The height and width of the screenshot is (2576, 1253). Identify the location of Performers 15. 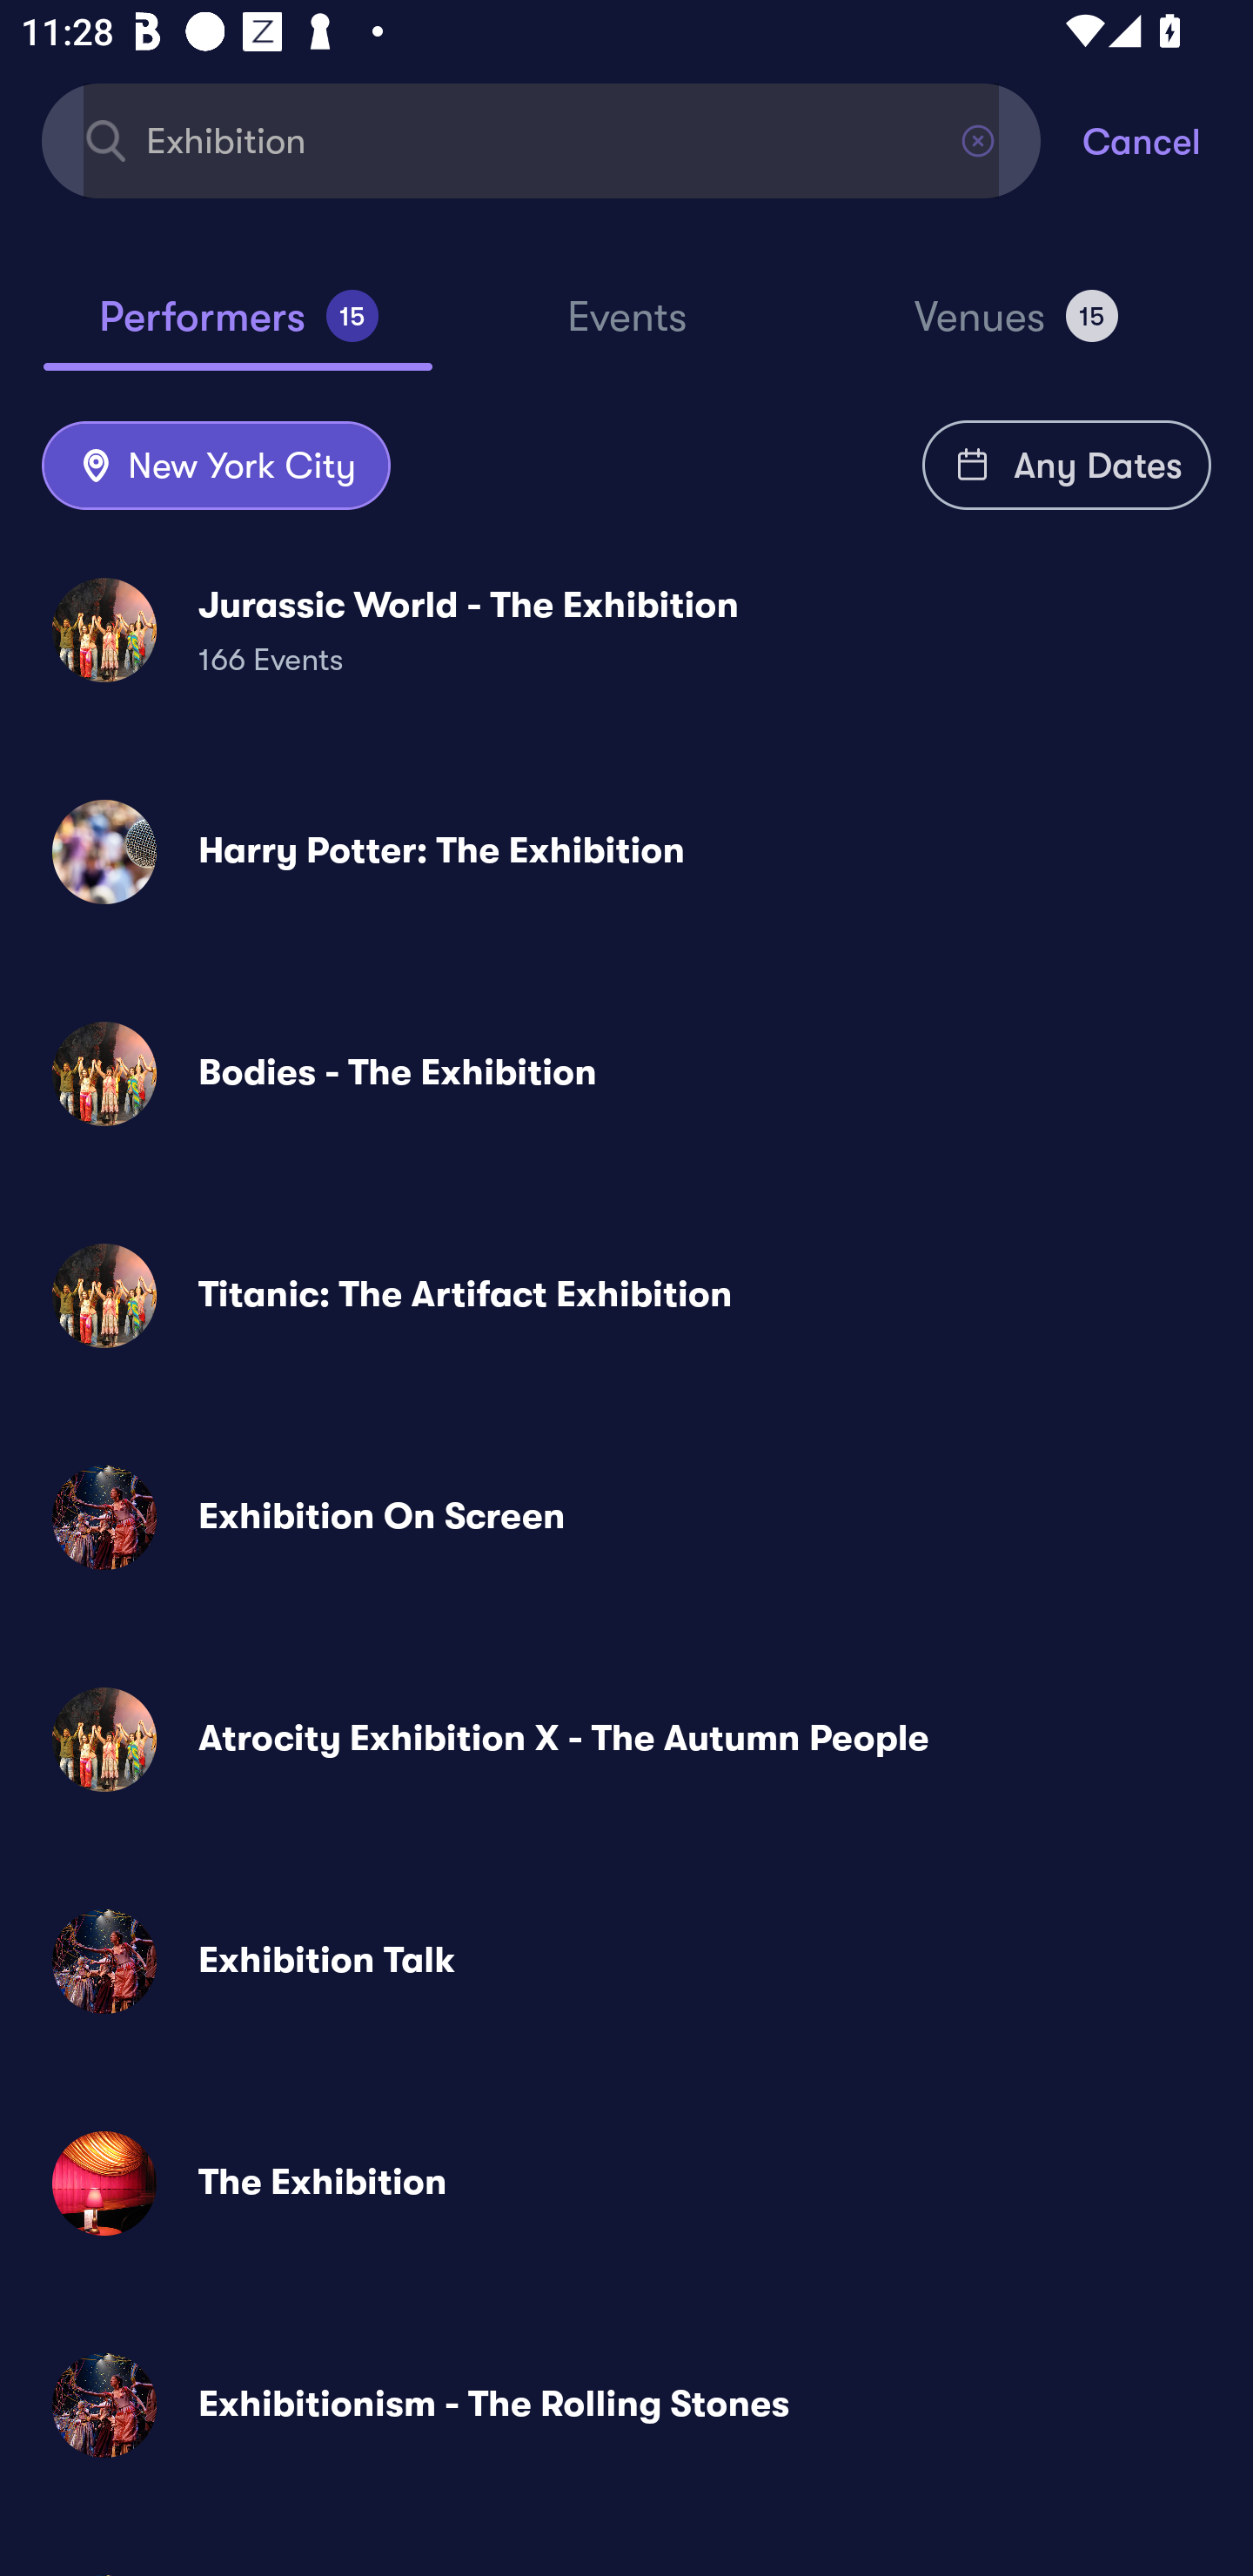
(238, 329).